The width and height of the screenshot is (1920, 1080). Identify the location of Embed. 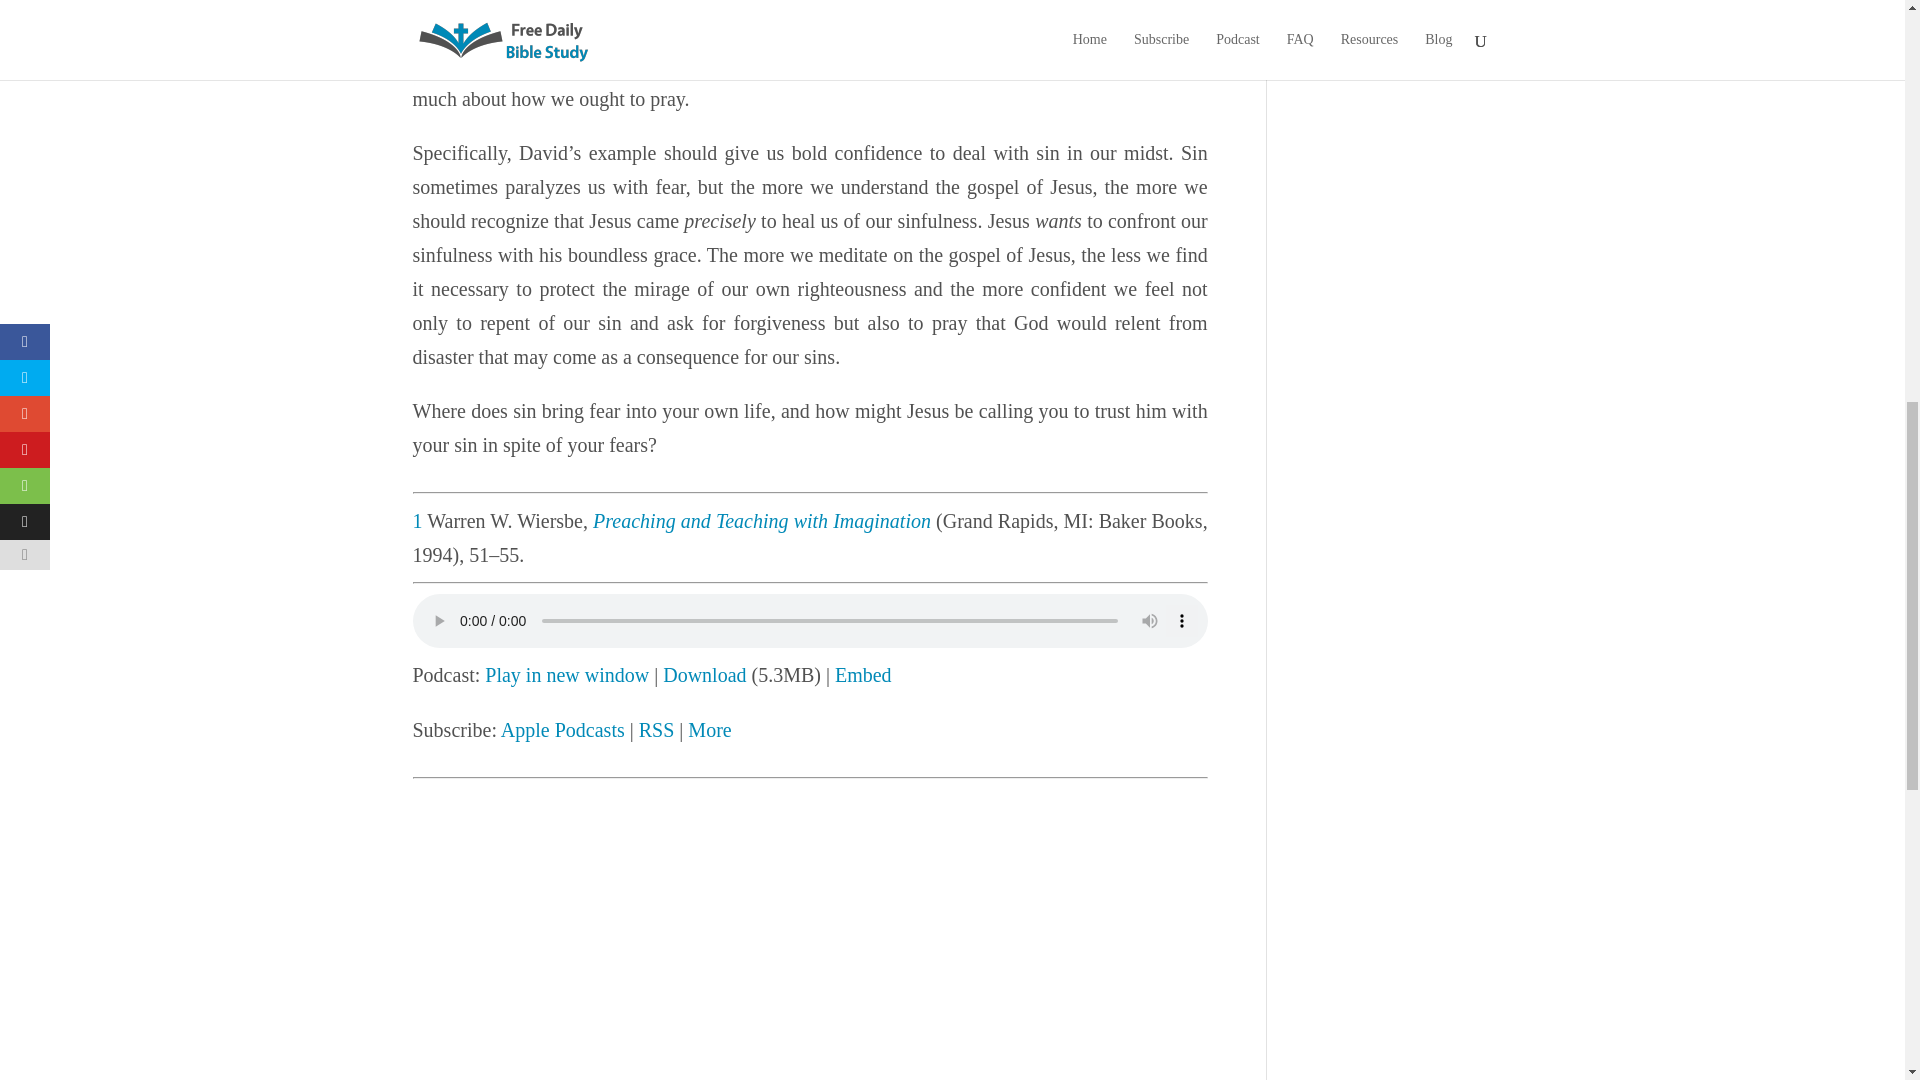
(864, 674).